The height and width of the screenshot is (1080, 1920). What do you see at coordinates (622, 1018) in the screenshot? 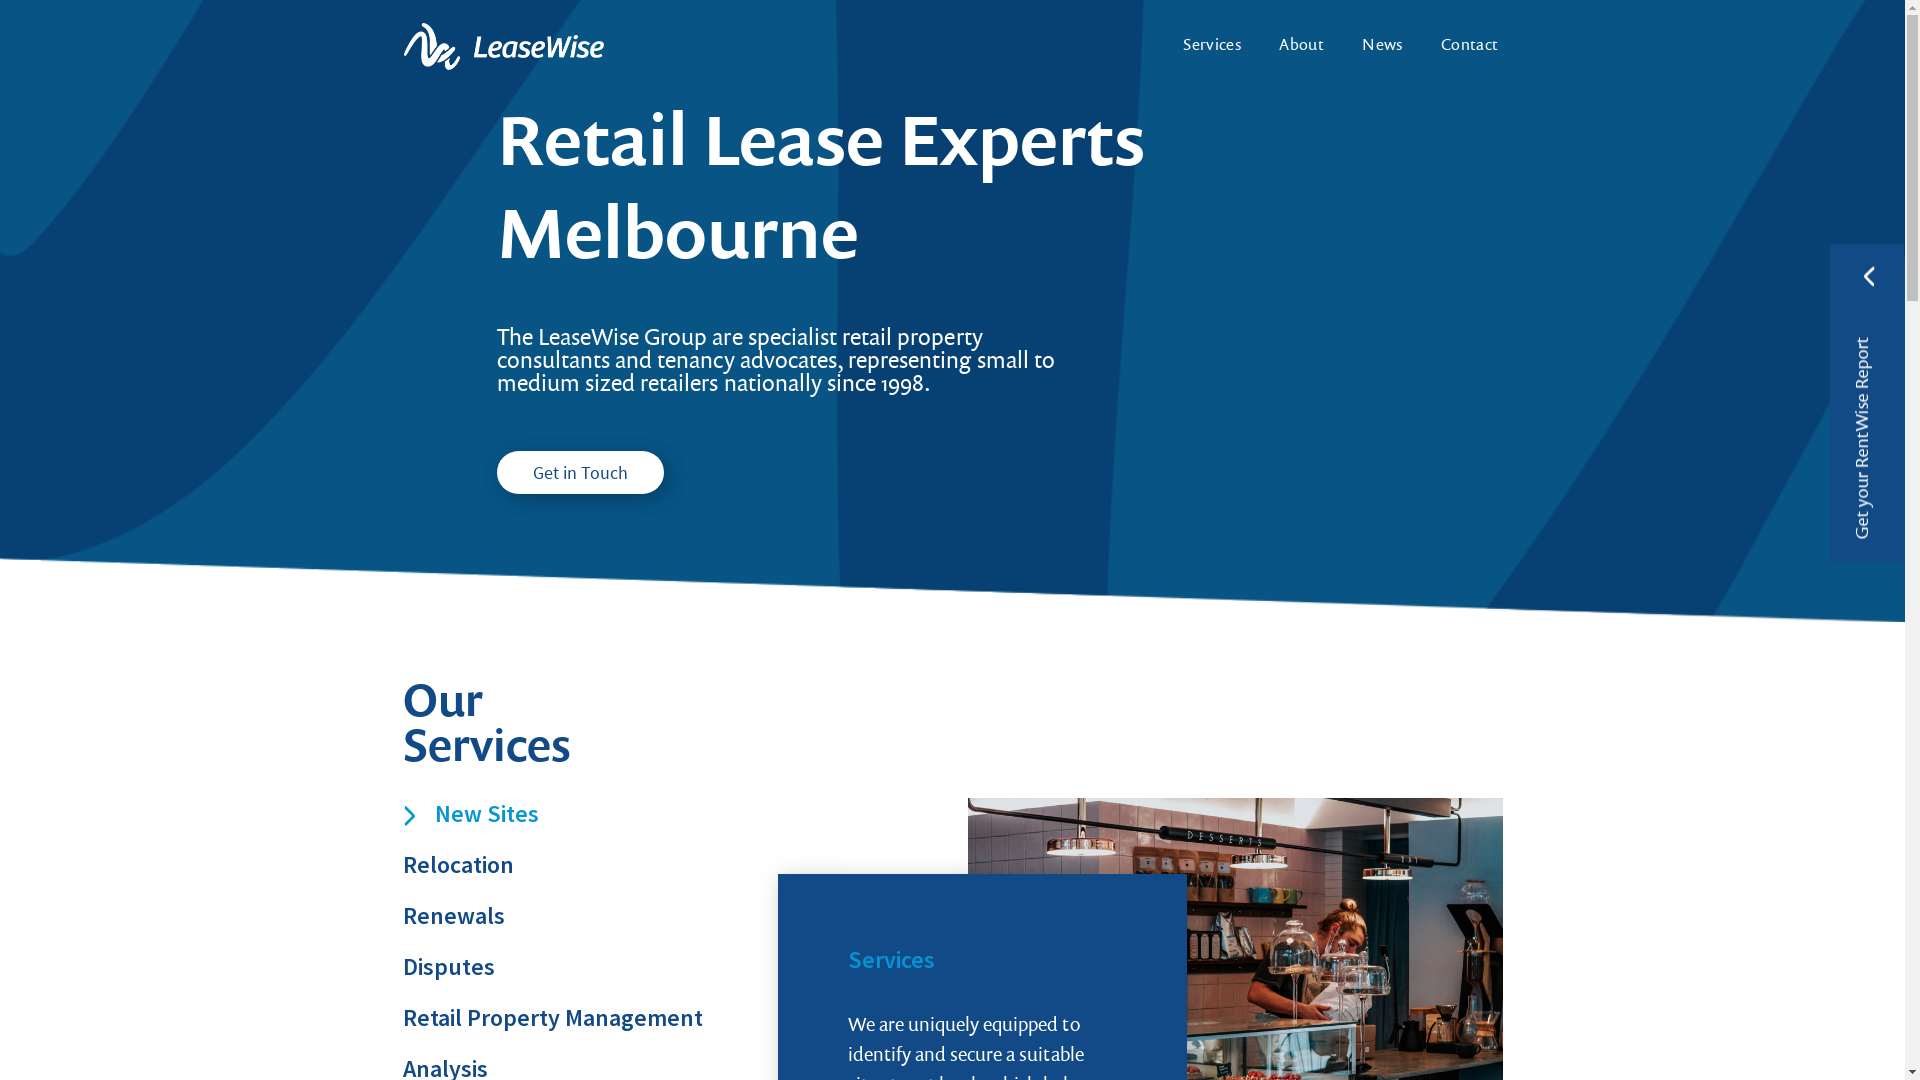
I see `Retail Property Management` at bounding box center [622, 1018].